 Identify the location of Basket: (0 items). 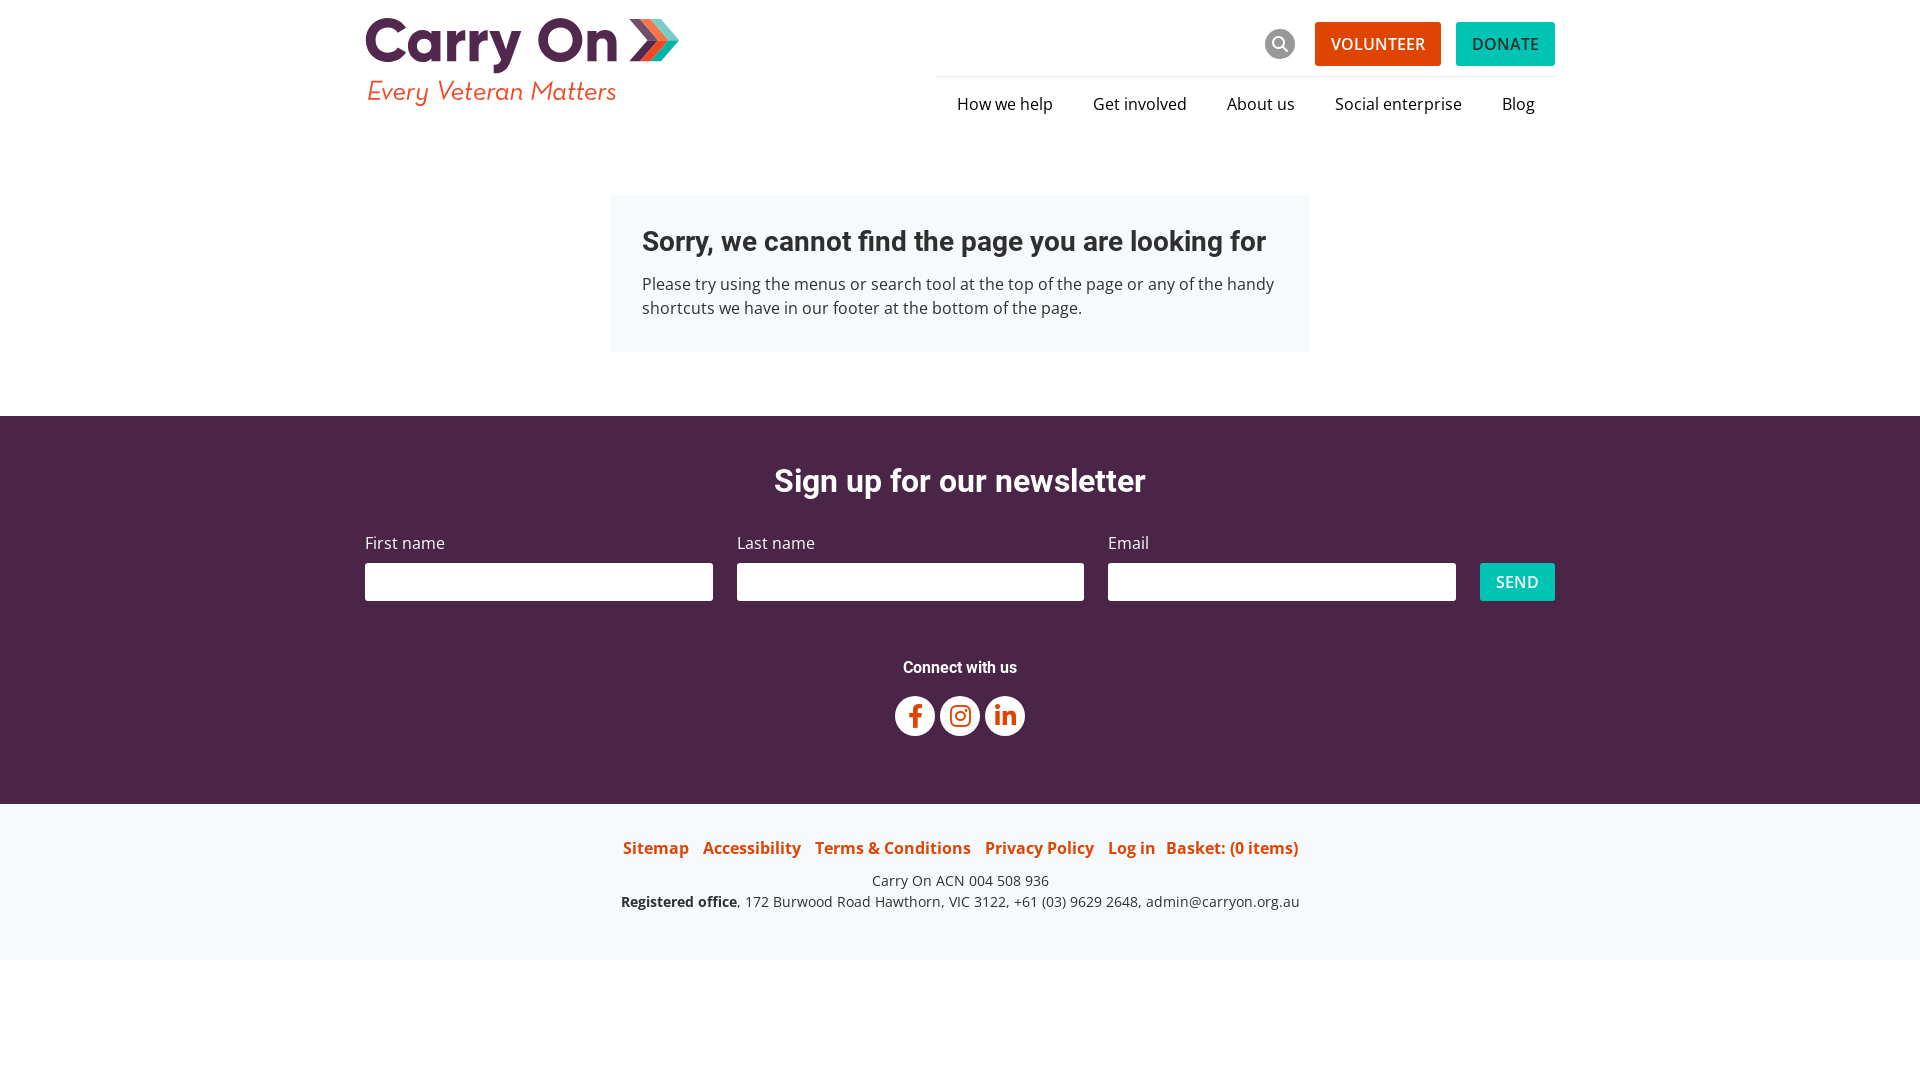
(1232, 848).